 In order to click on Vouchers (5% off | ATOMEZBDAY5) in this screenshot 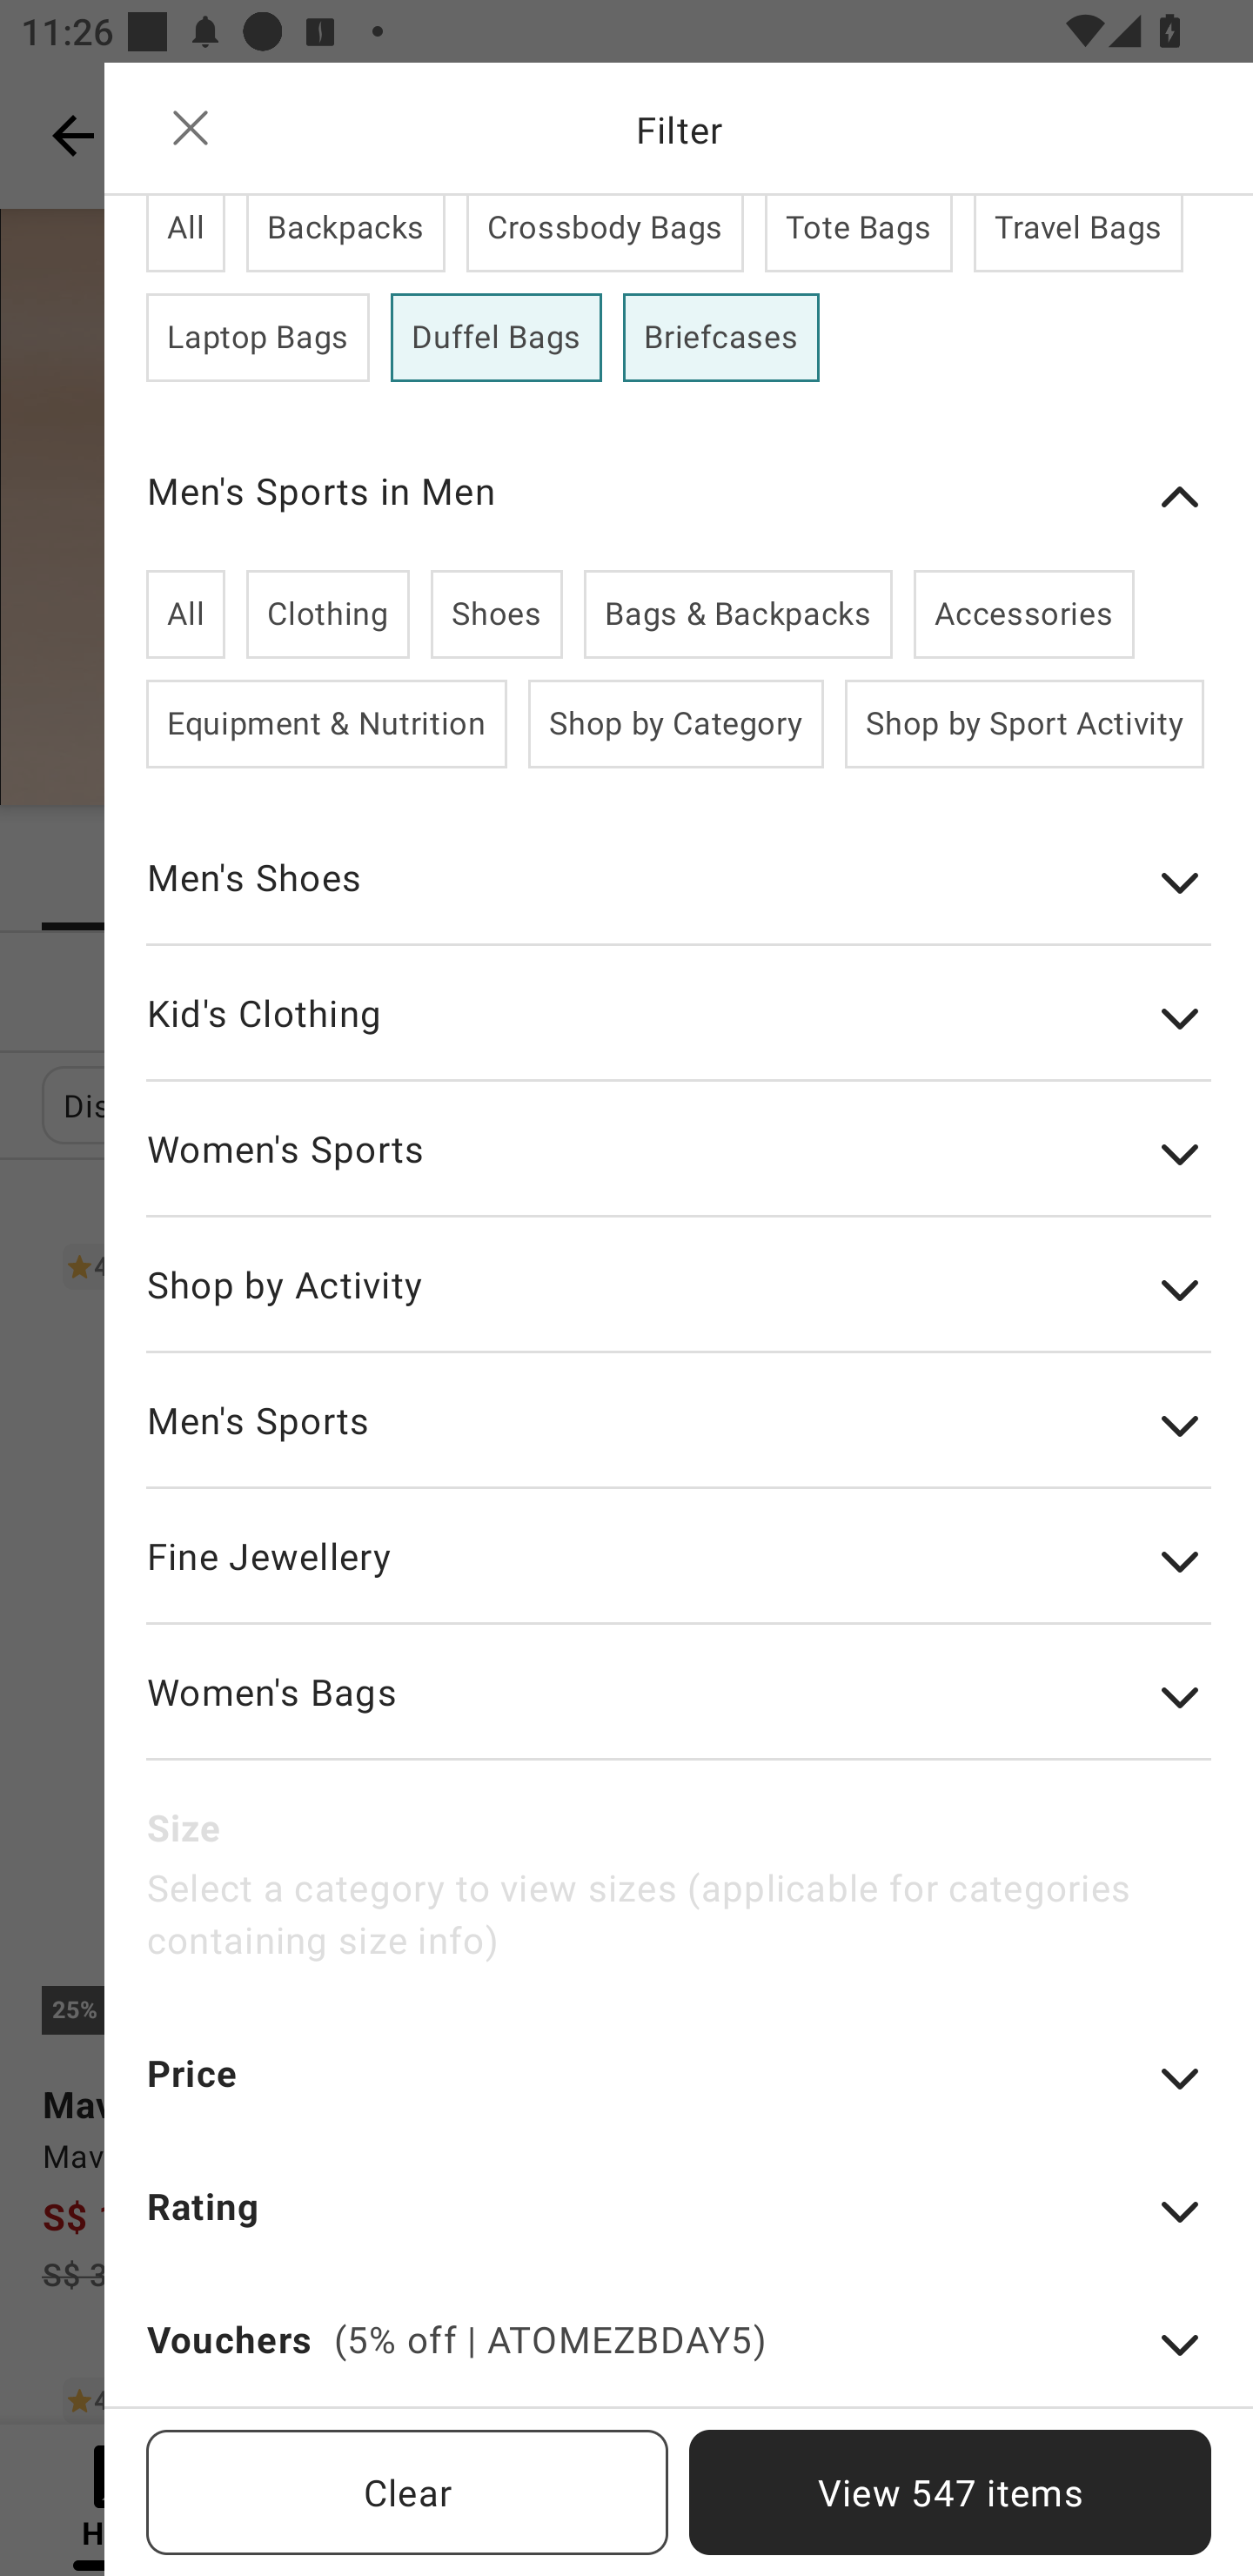, I will do `click(679, 2359)`.